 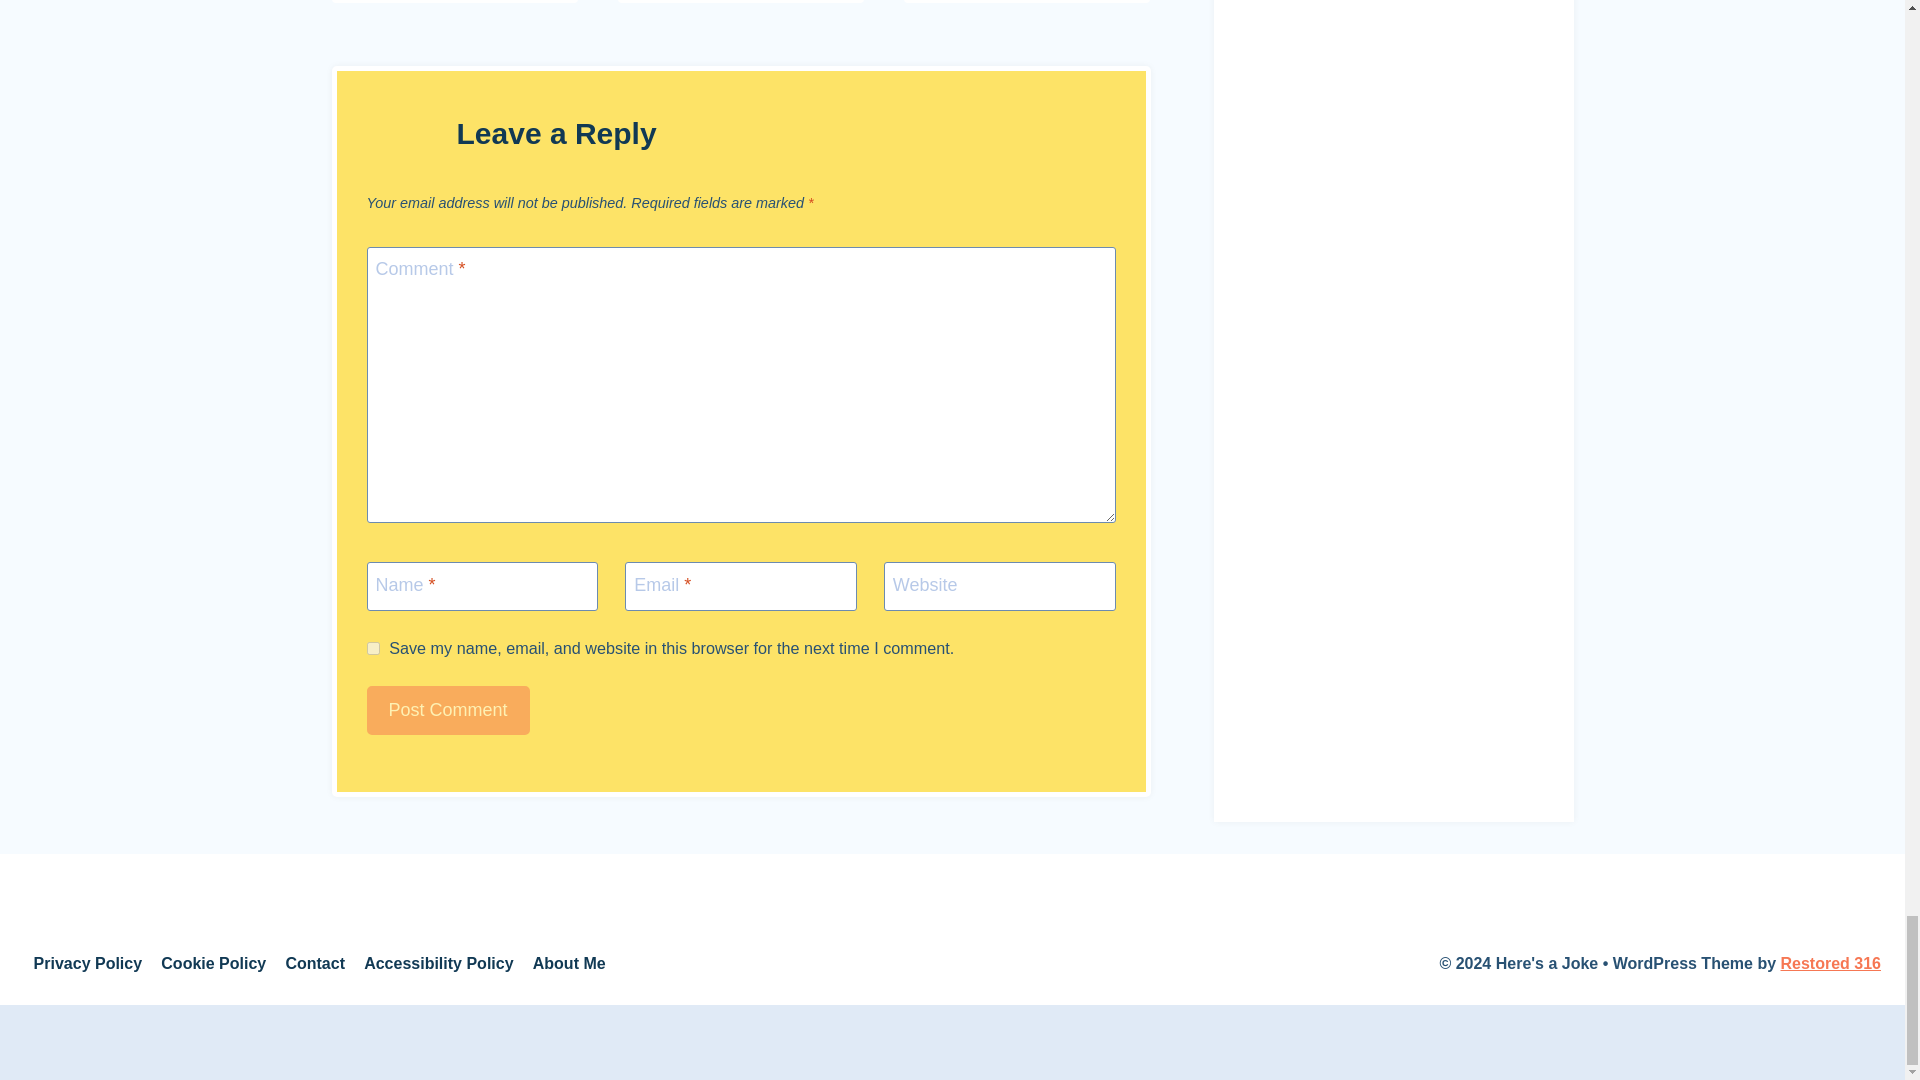 I want to click on yes, so click(x=372, y=648).